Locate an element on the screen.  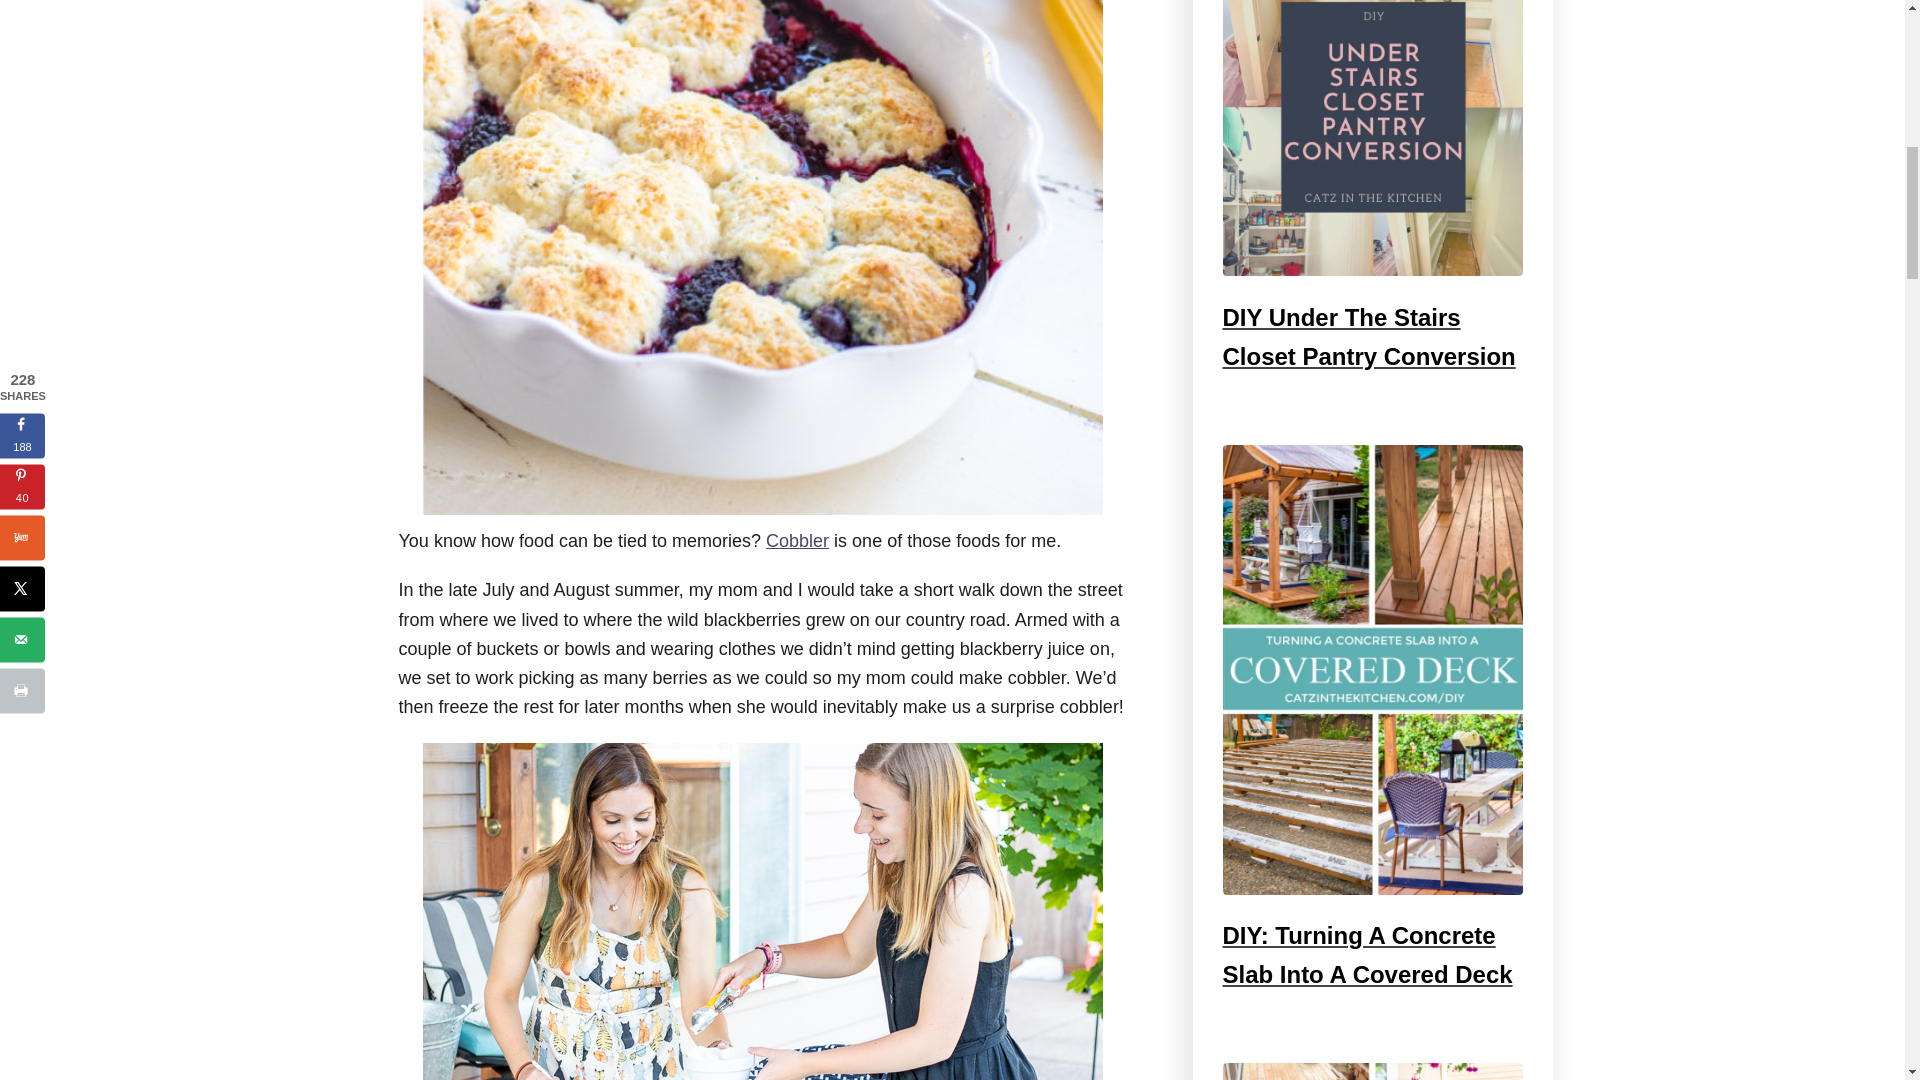
Cobbler is located at coordinates (798, 540).